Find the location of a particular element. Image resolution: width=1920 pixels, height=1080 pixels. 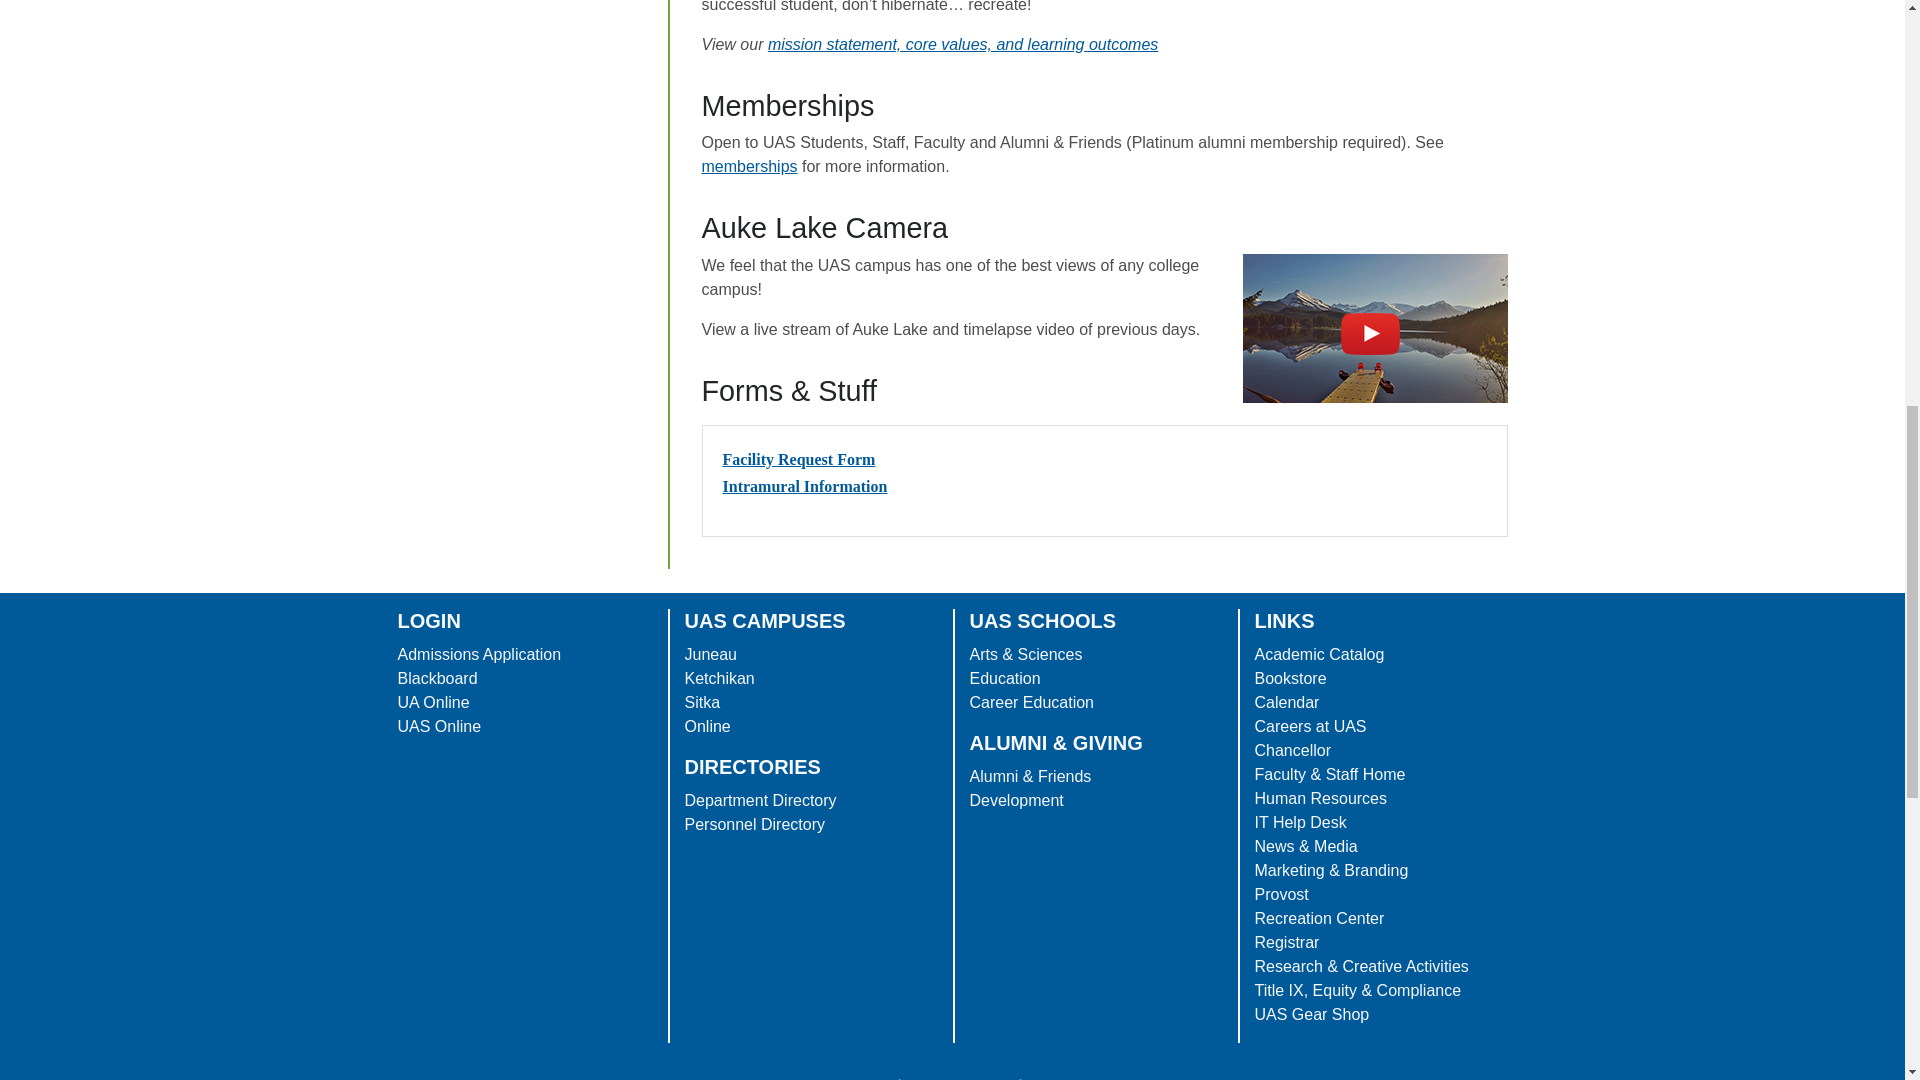

Academic Catalog is located at coordinates (1318, 654).